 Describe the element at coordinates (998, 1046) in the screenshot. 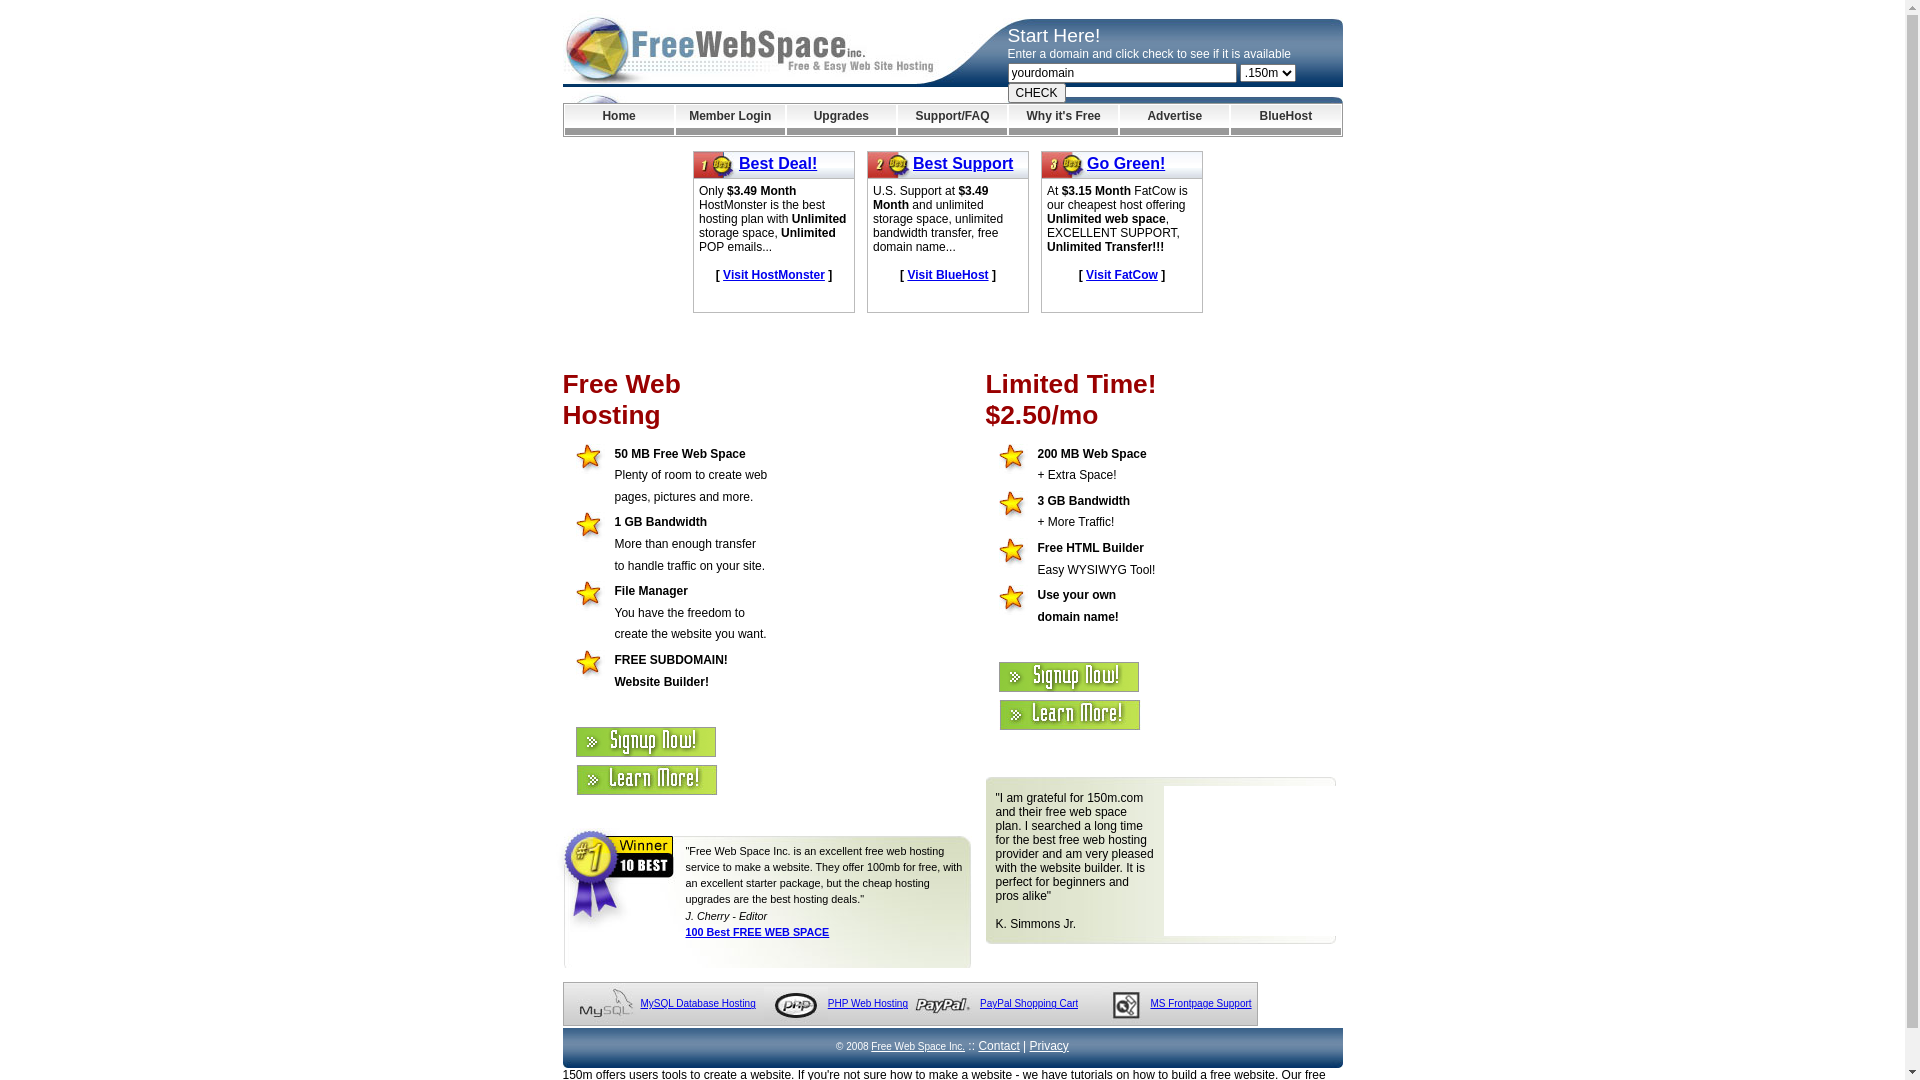

I see `Contact` at that location.